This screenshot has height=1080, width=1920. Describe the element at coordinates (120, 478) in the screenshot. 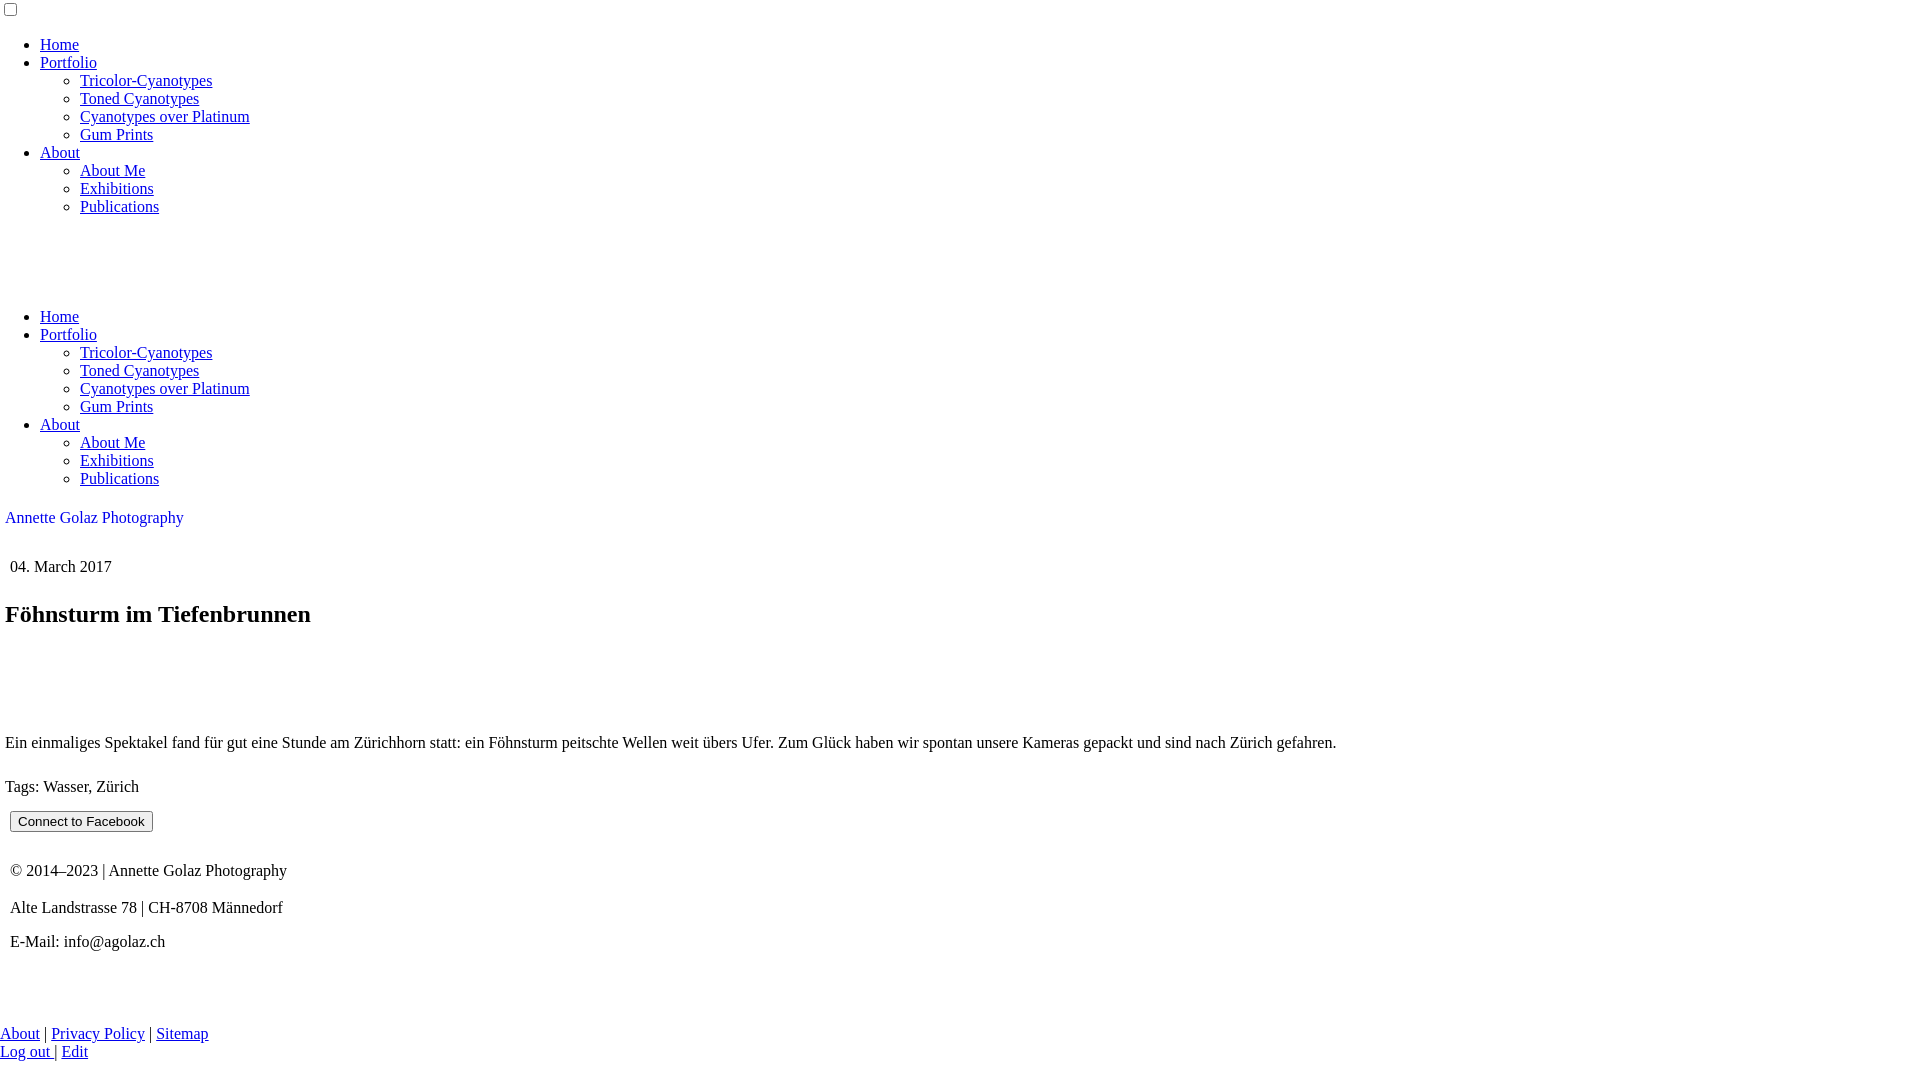

I see `Publications` at that location.